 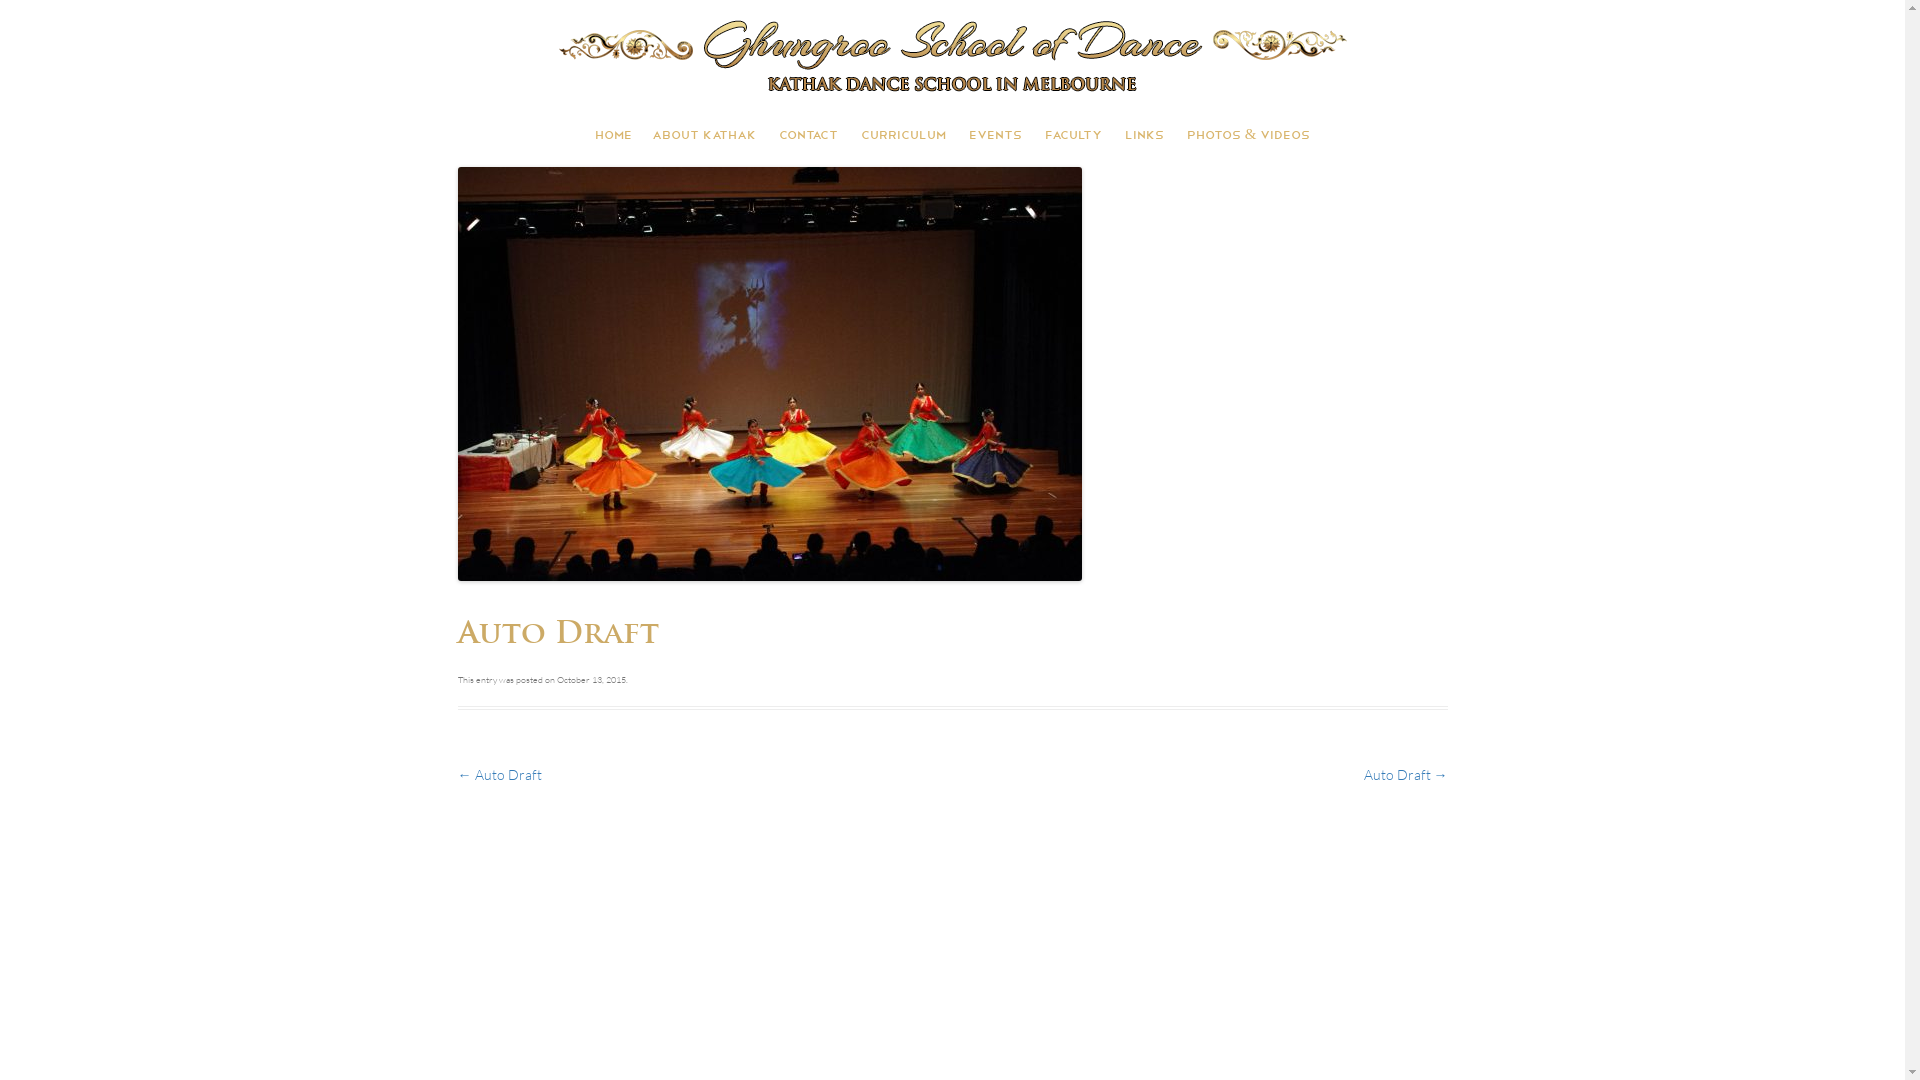 What do you see at coordinates (808, 134) in the screenshot?
I see `CONTACT` at bounding box center [808, 134].